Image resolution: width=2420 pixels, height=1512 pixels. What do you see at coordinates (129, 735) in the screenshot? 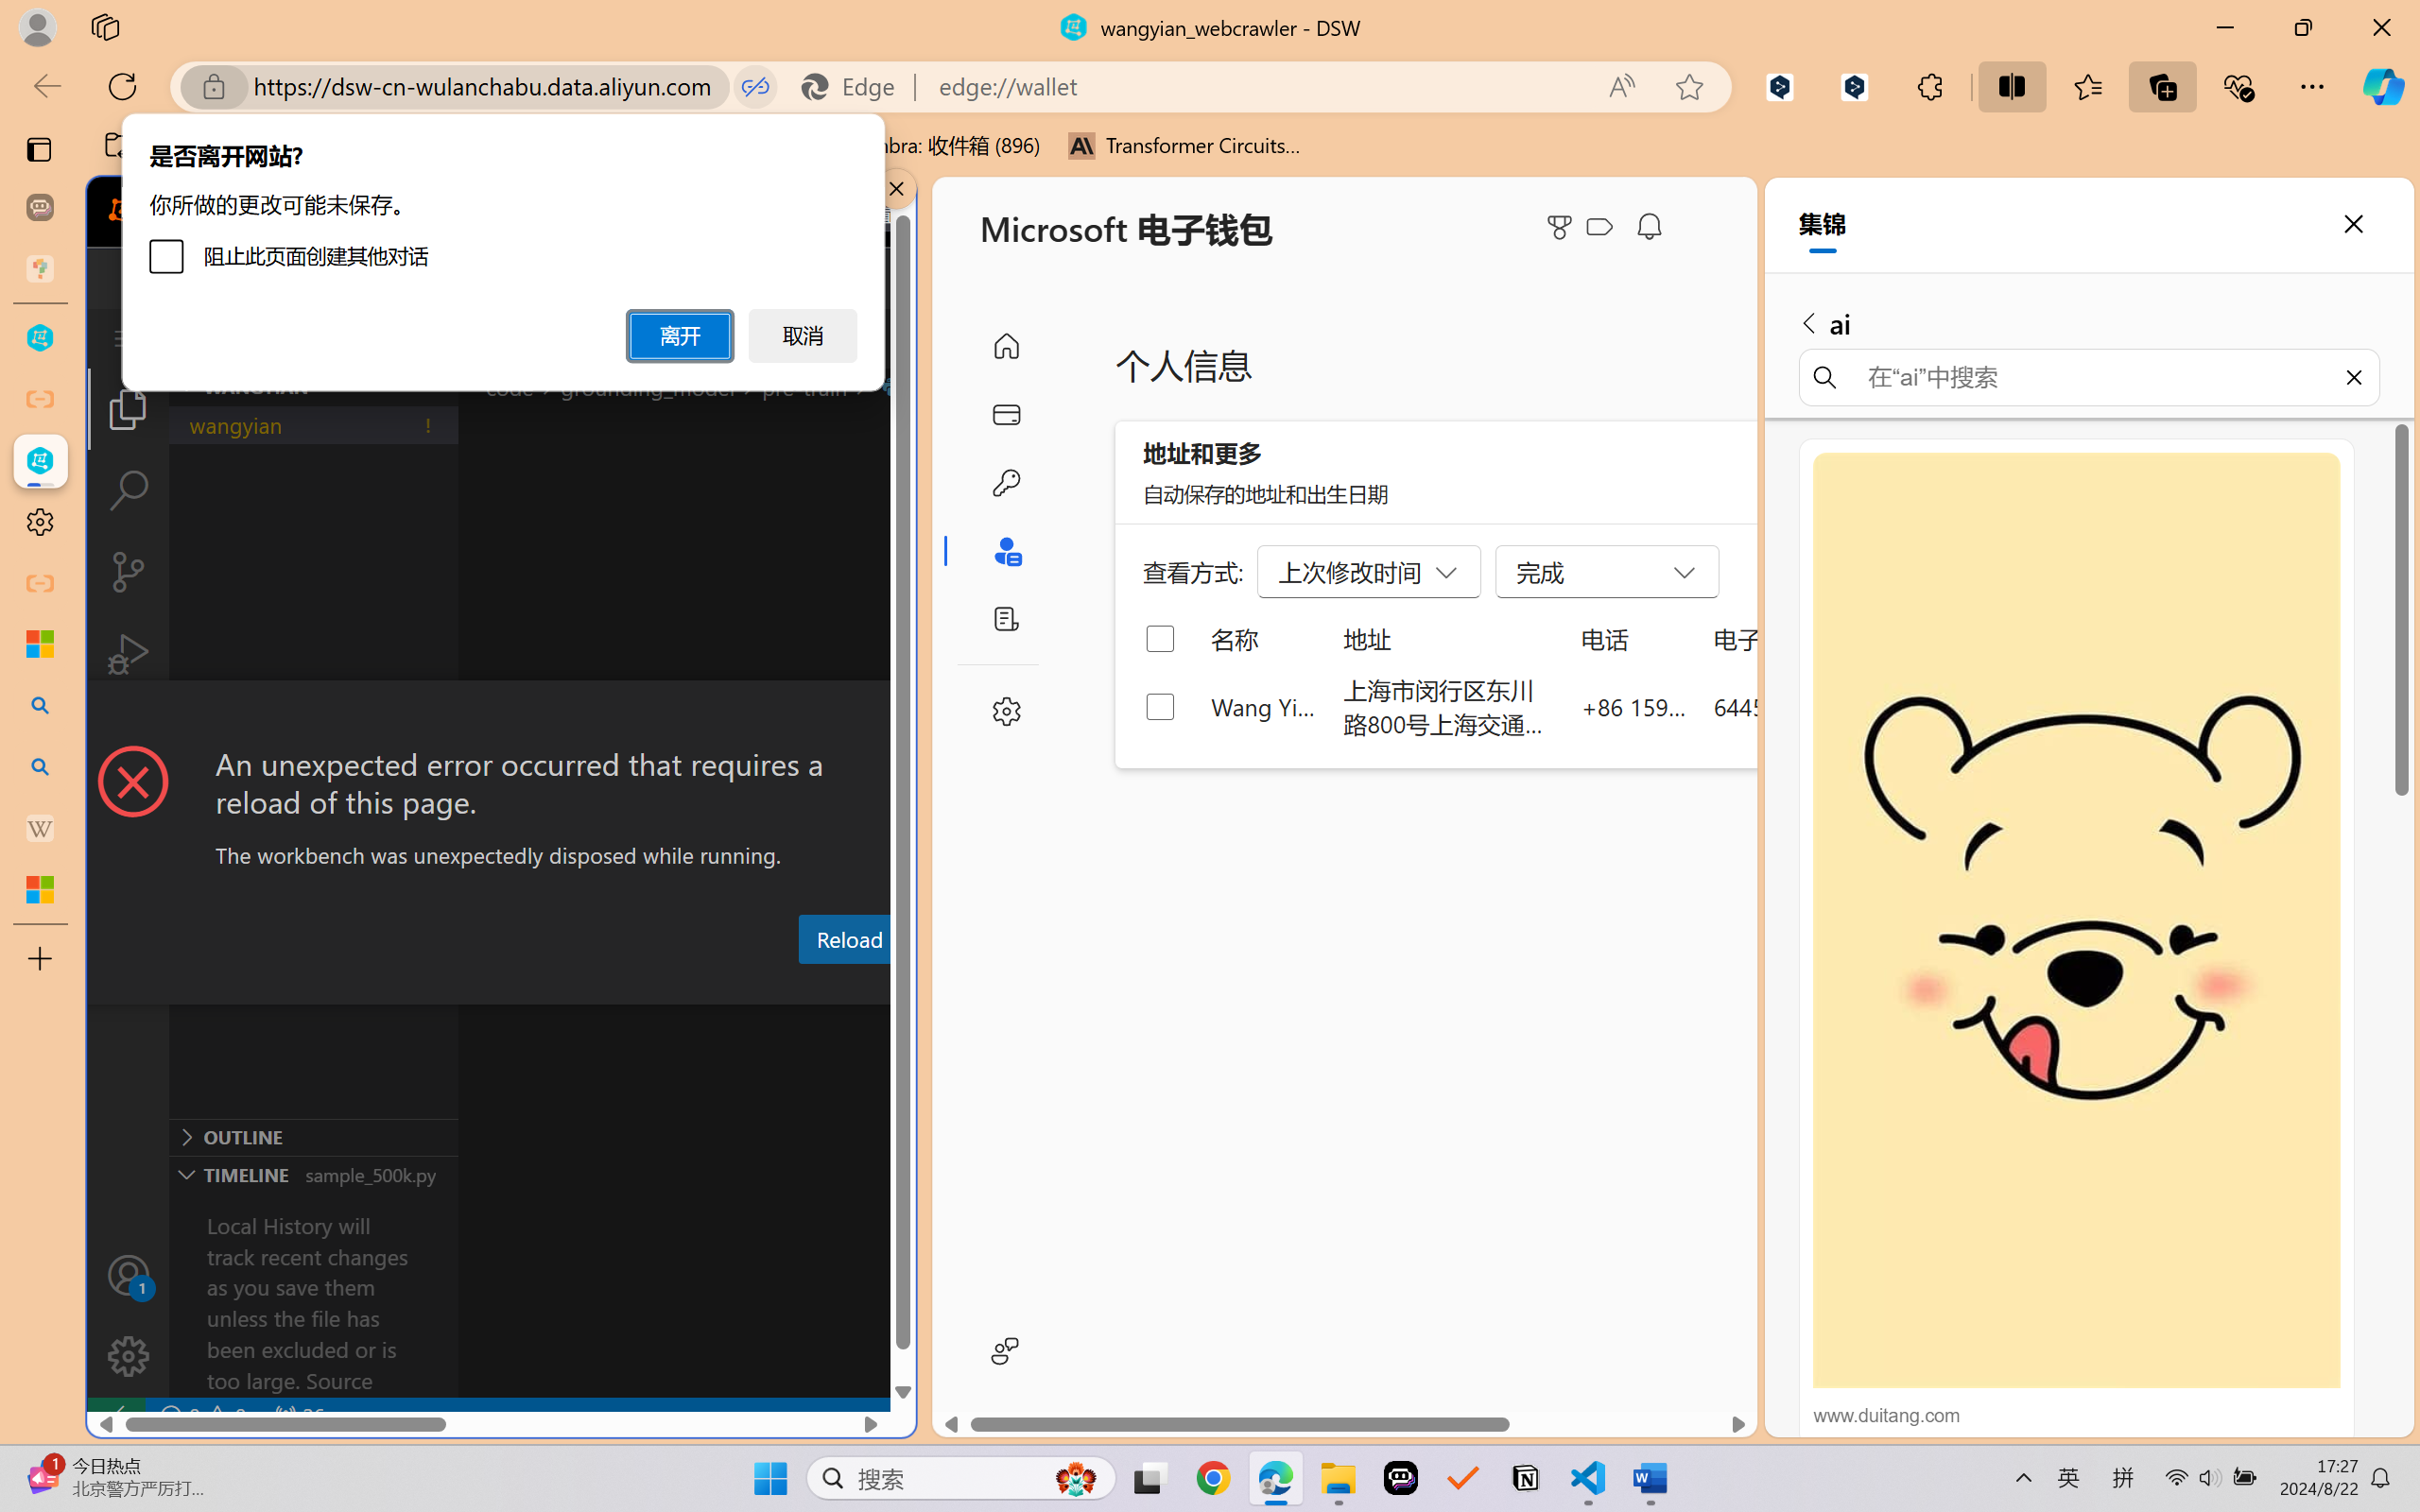
I see `Extensions (Ctrl+Shift+X)` at bounding box center [129, 735].